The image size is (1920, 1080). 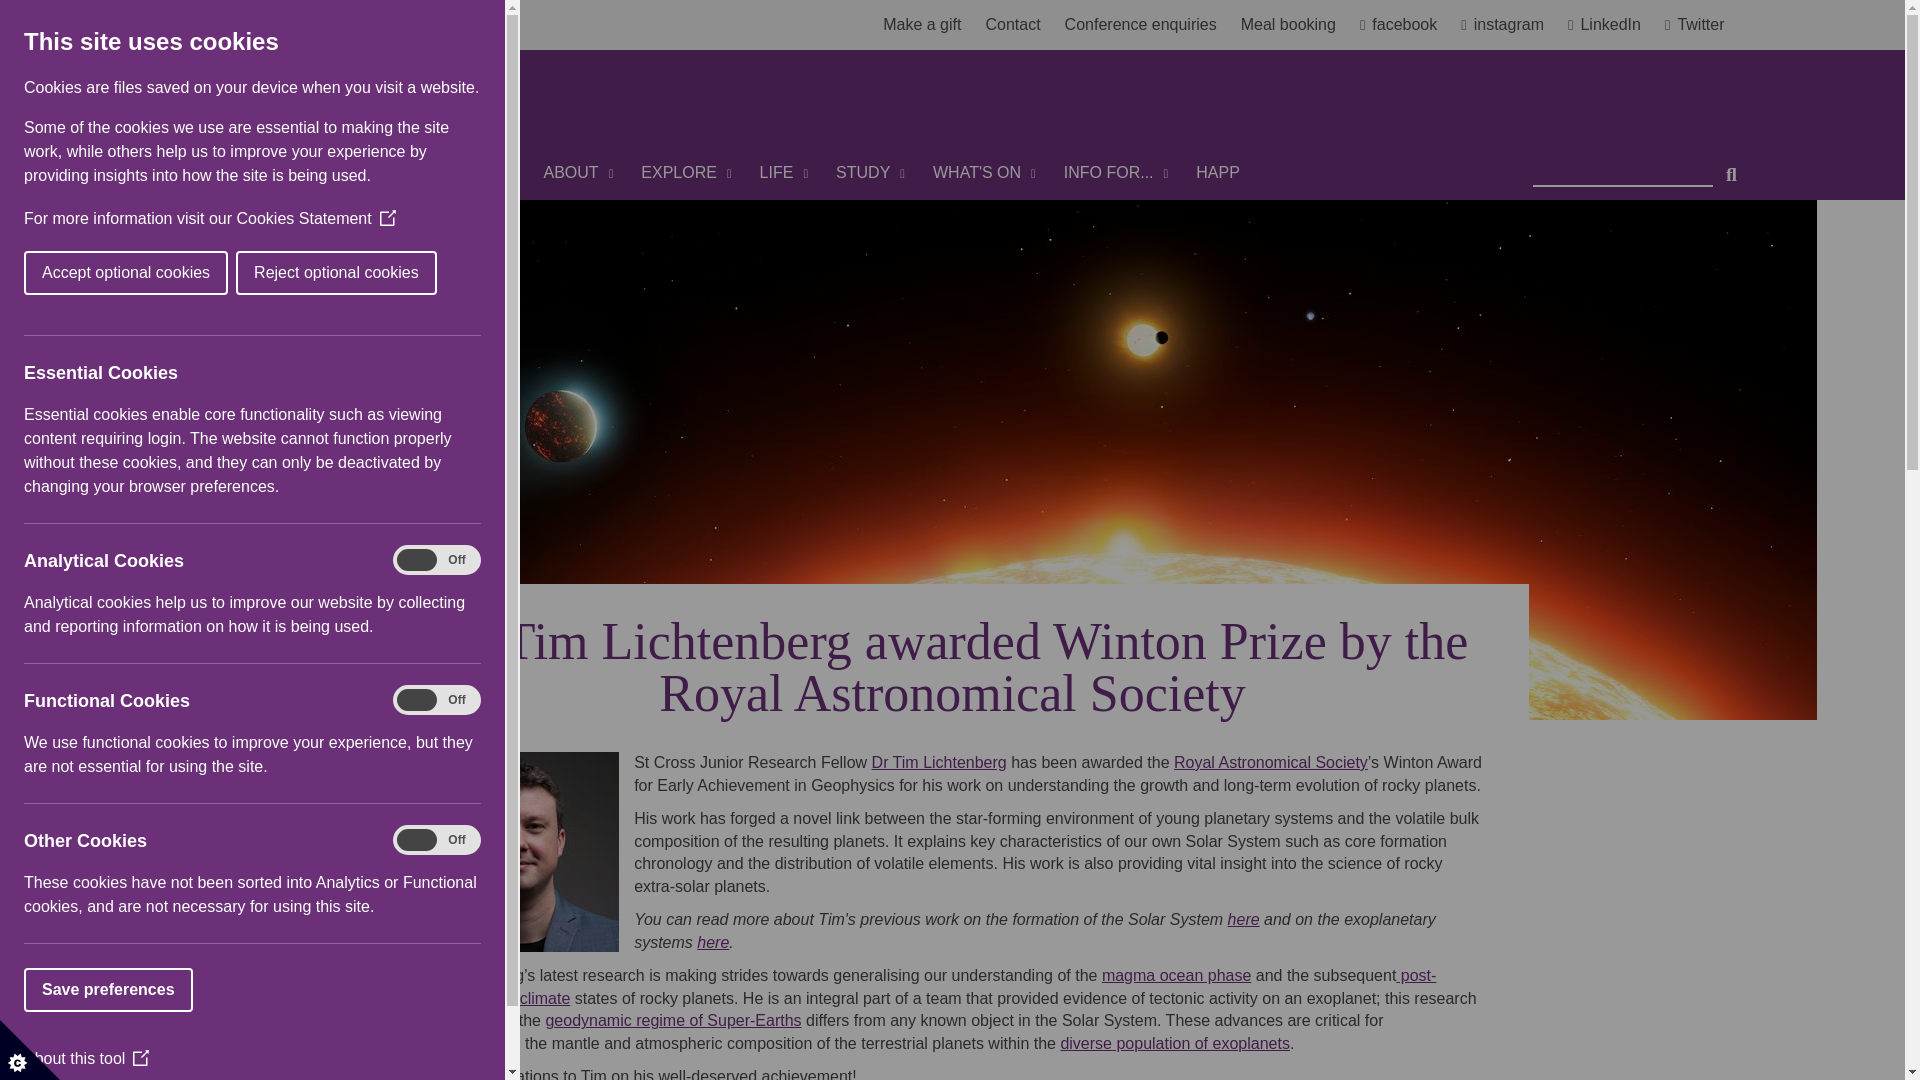 What do you see at coordinates (578, 172) in the screenshot?
I see `ABOUT` at bounding box center [578, 172].